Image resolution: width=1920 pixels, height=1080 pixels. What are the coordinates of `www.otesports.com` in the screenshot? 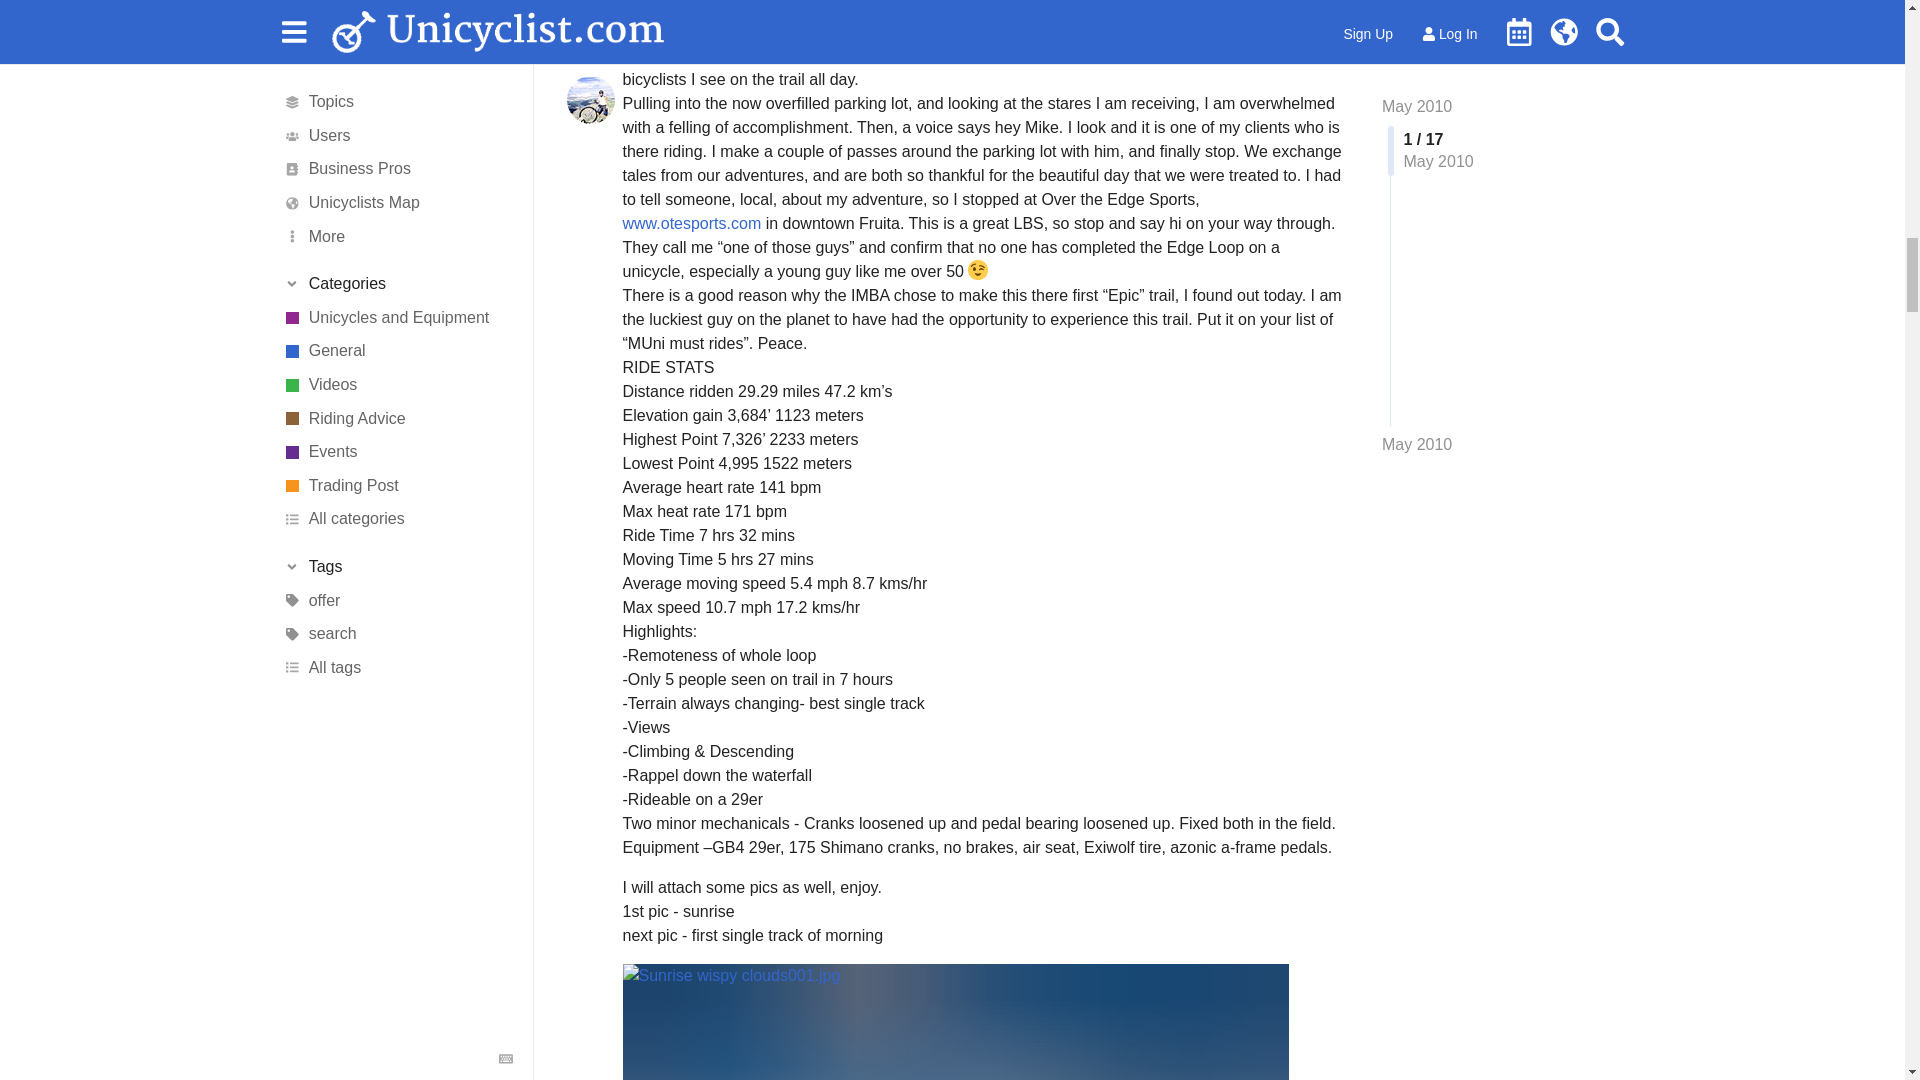 It's located at (691, 223).